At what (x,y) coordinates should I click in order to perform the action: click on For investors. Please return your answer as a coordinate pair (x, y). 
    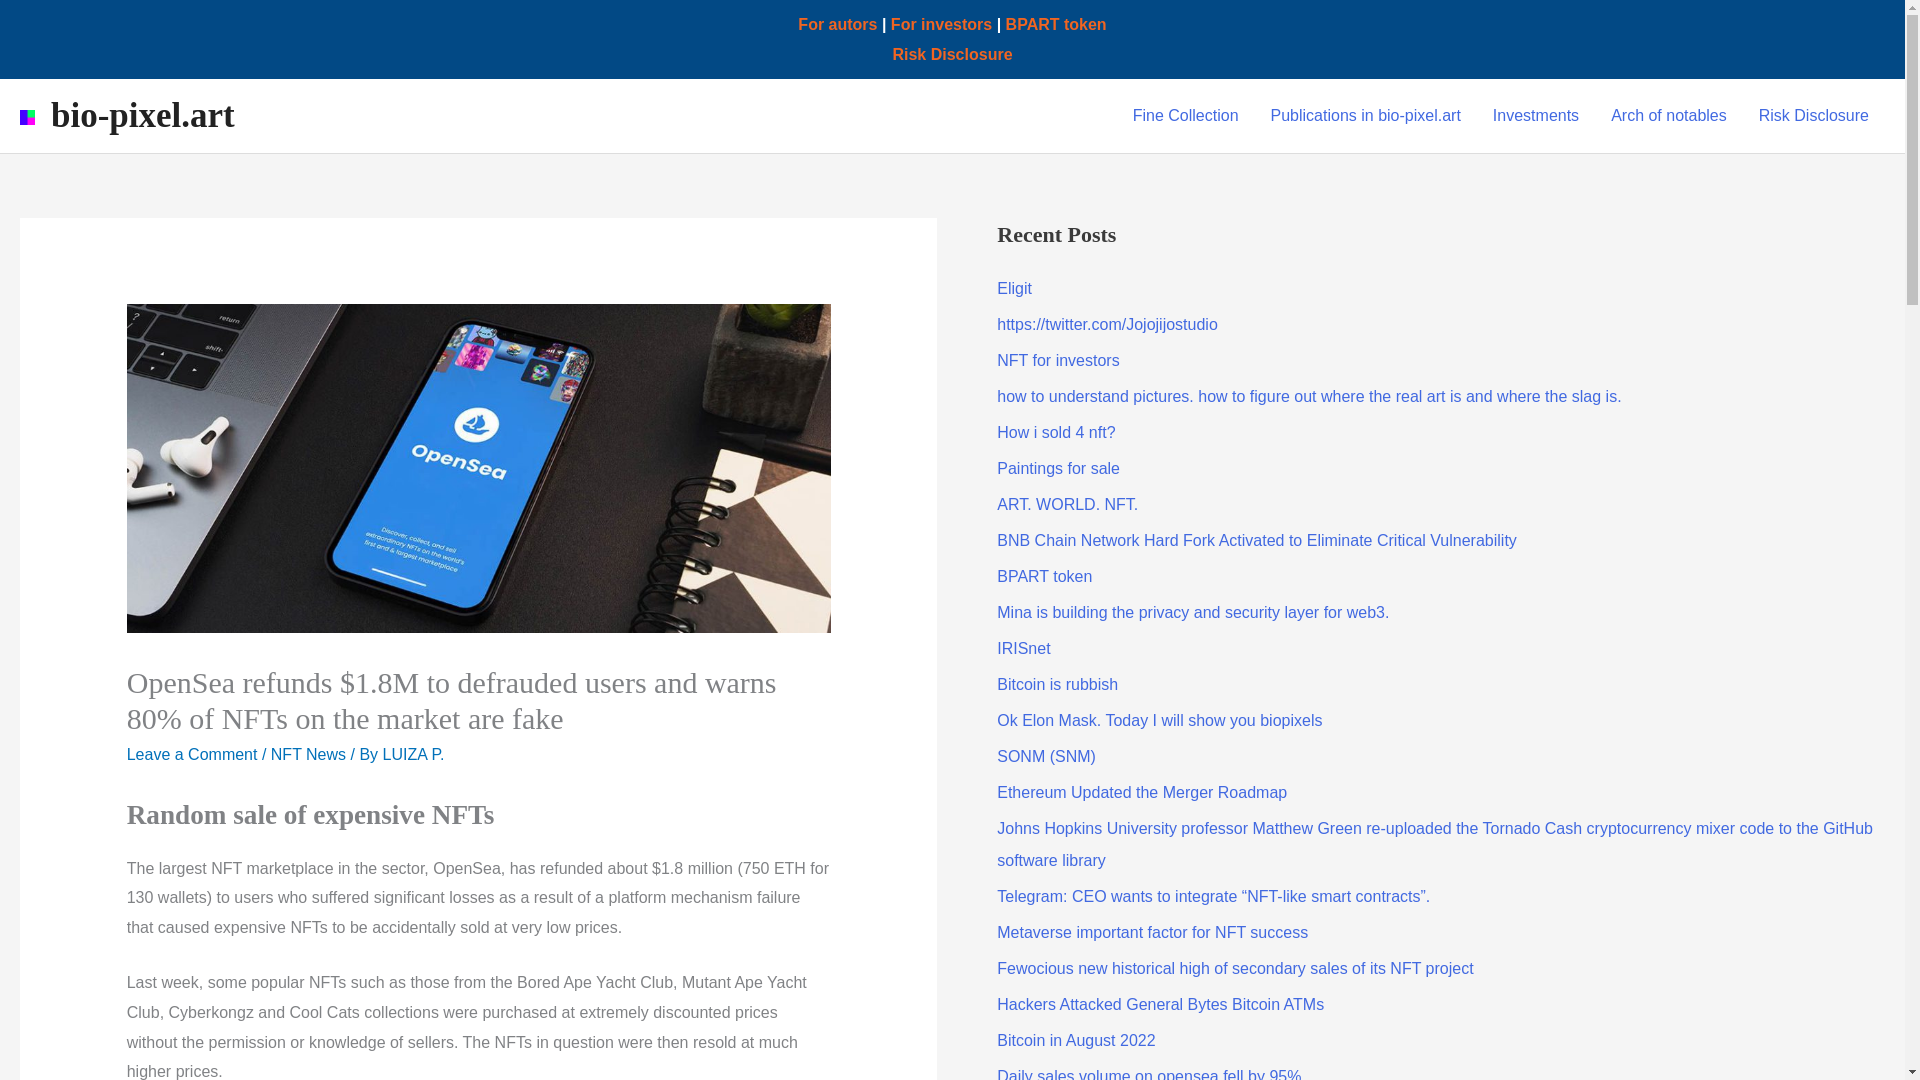
    Looking at the image, I should click on (941, 24).